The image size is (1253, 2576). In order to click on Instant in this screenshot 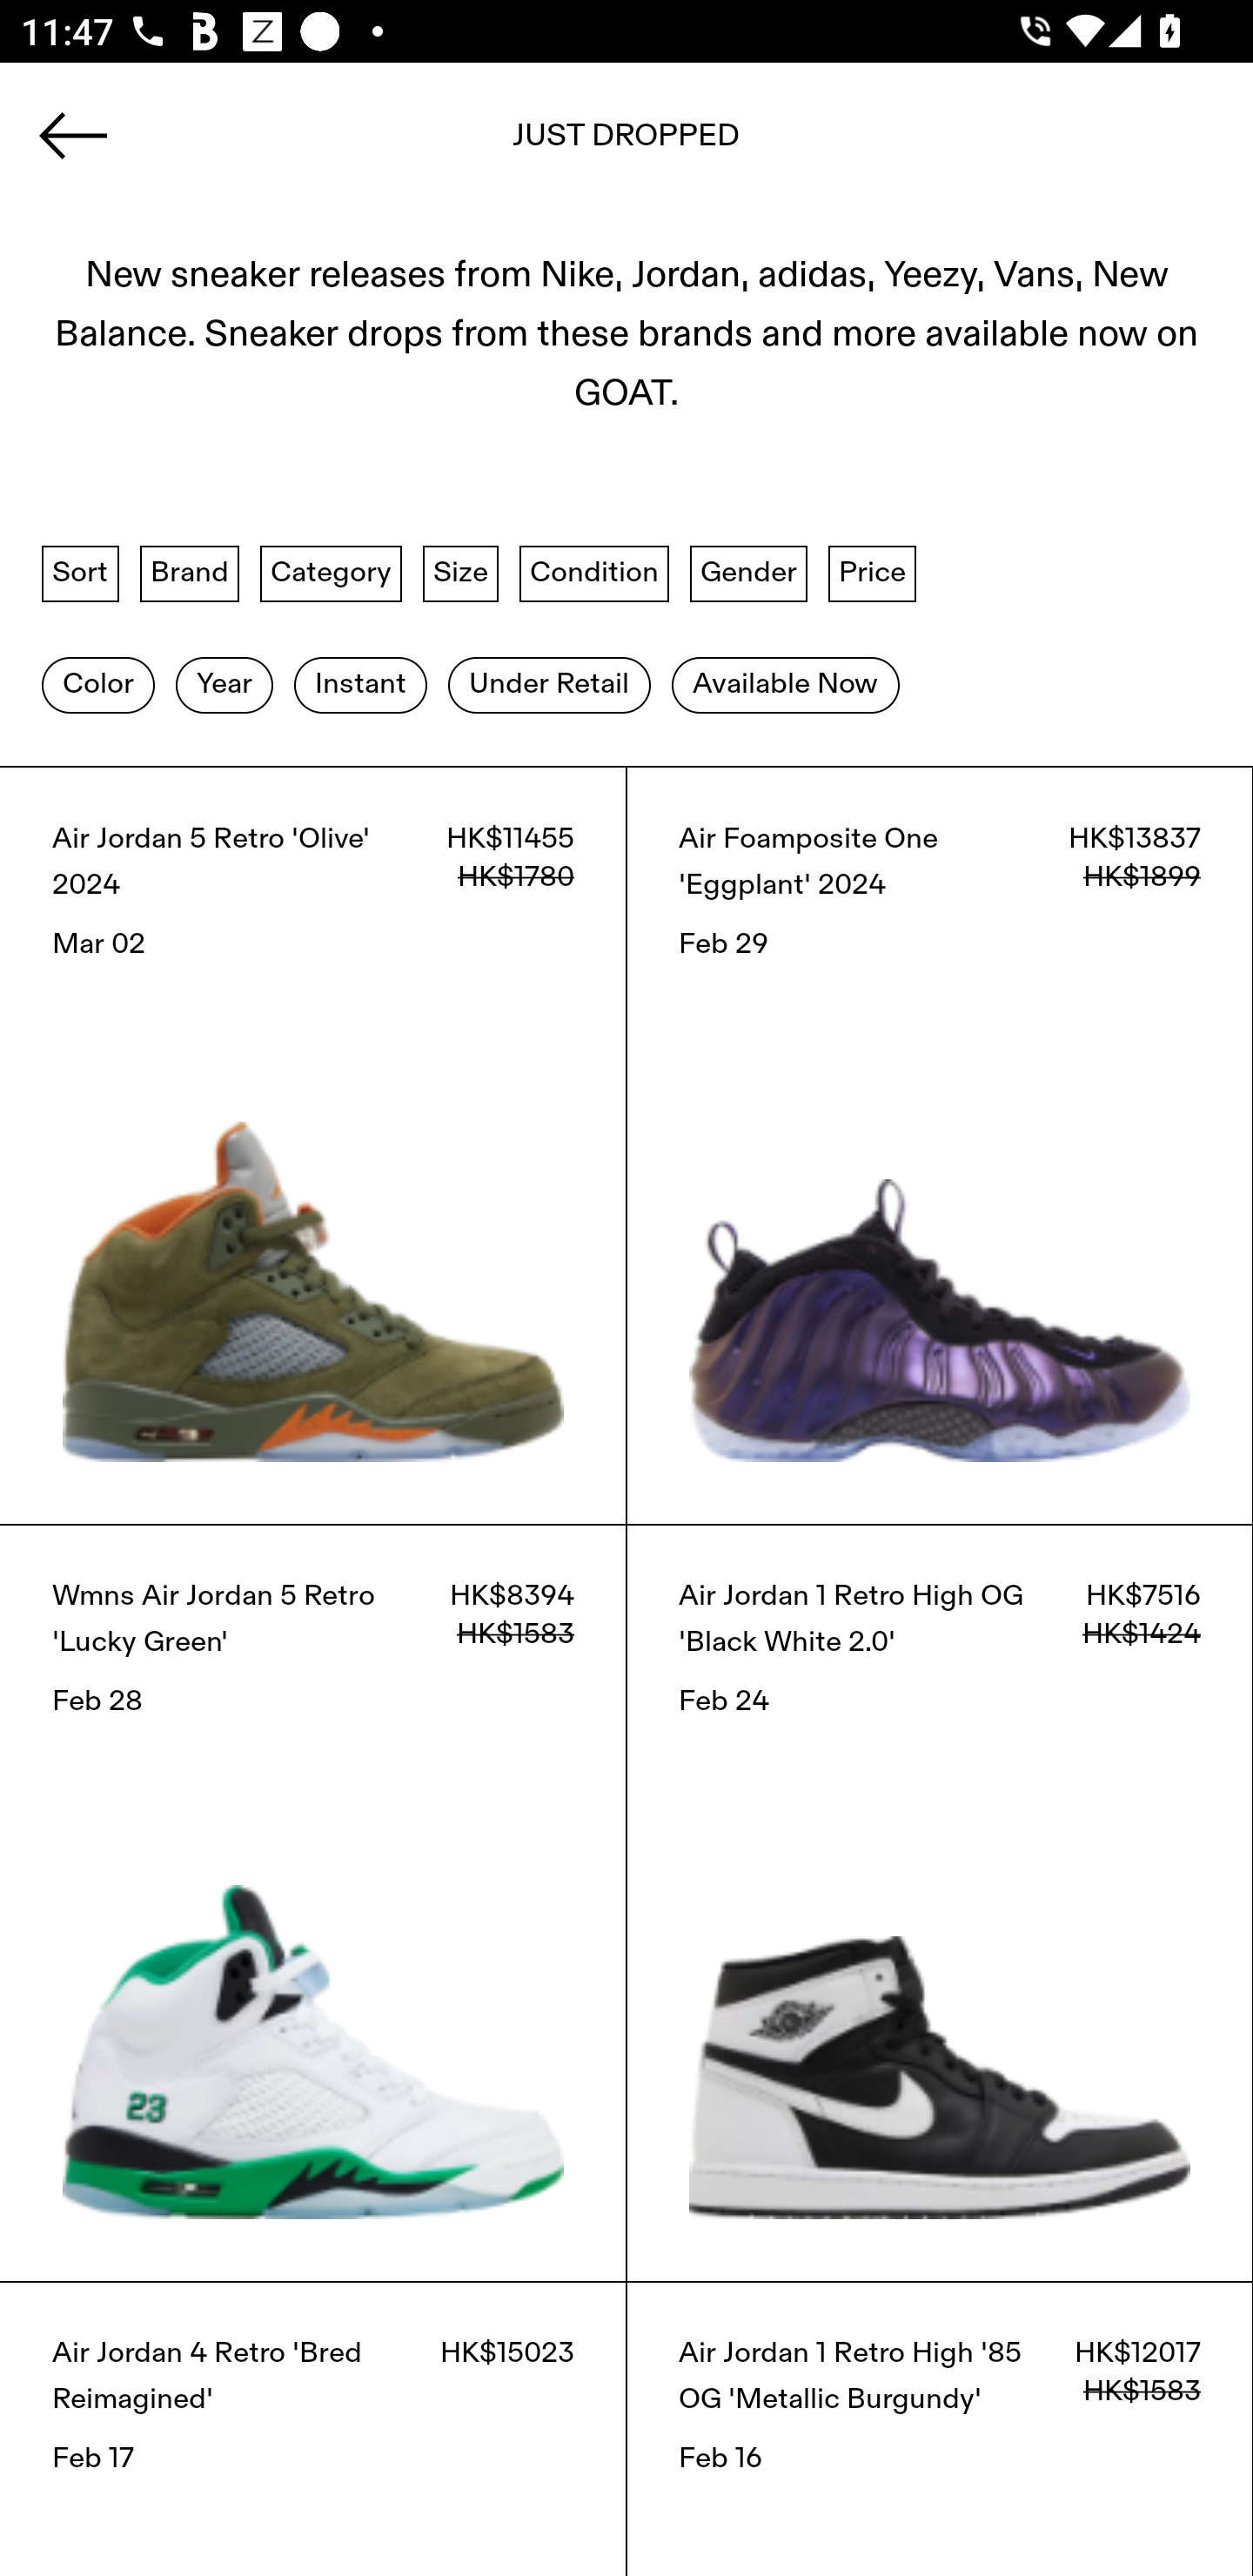, I will do `click(360, 683)`.